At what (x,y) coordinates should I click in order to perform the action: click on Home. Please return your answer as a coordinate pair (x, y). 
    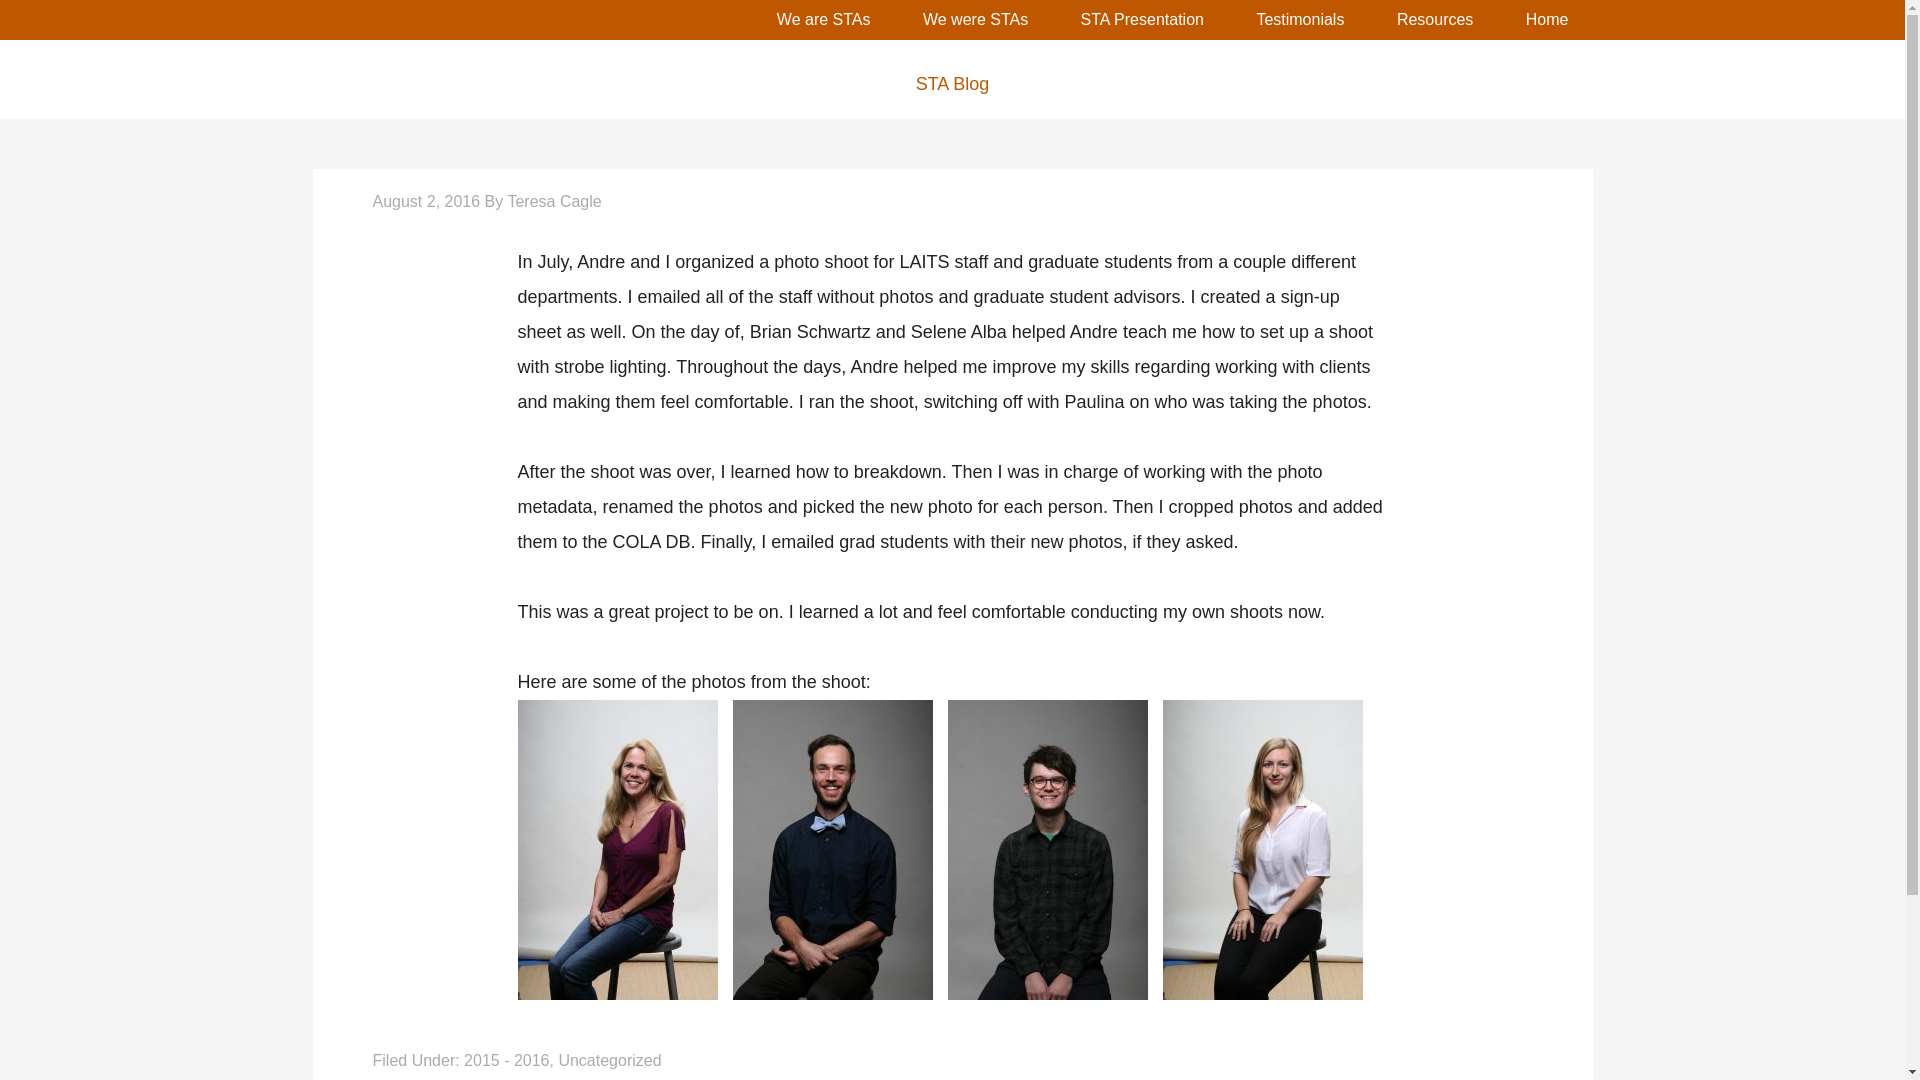
    Looking at the image, I should click on (1547, 20).